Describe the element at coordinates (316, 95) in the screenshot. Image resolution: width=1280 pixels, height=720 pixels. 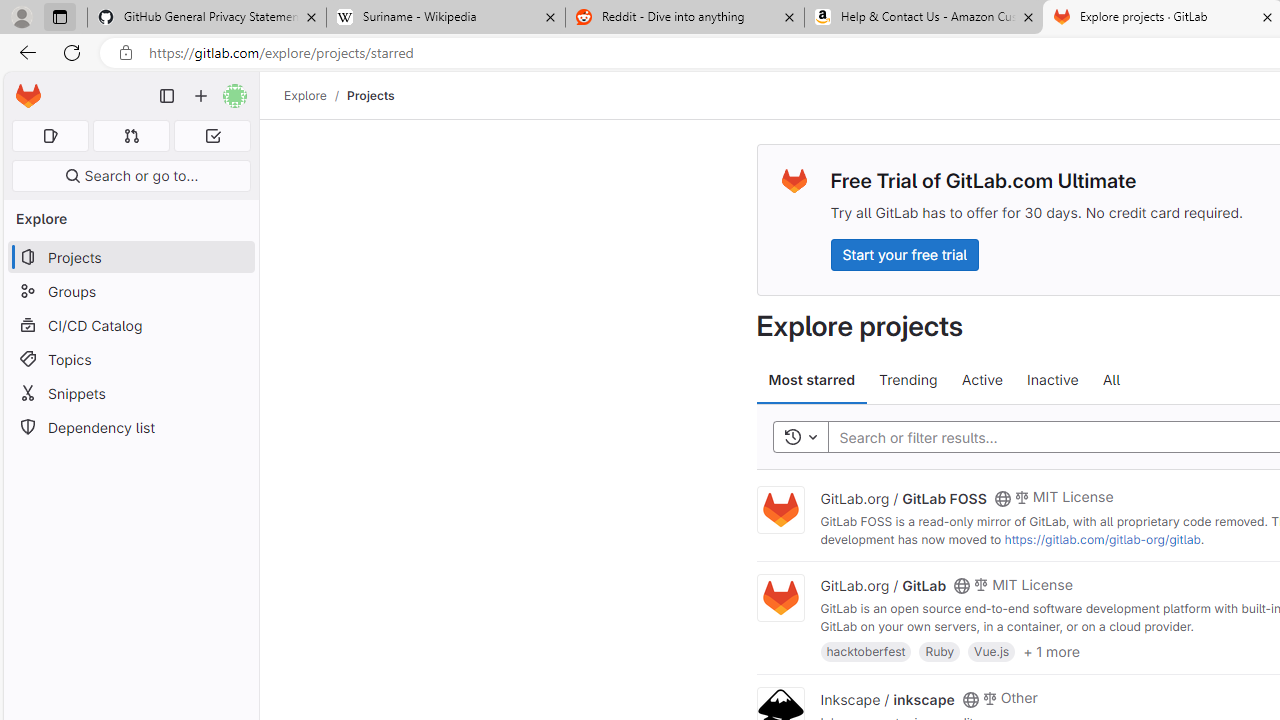
I see `Explore/` at that location.